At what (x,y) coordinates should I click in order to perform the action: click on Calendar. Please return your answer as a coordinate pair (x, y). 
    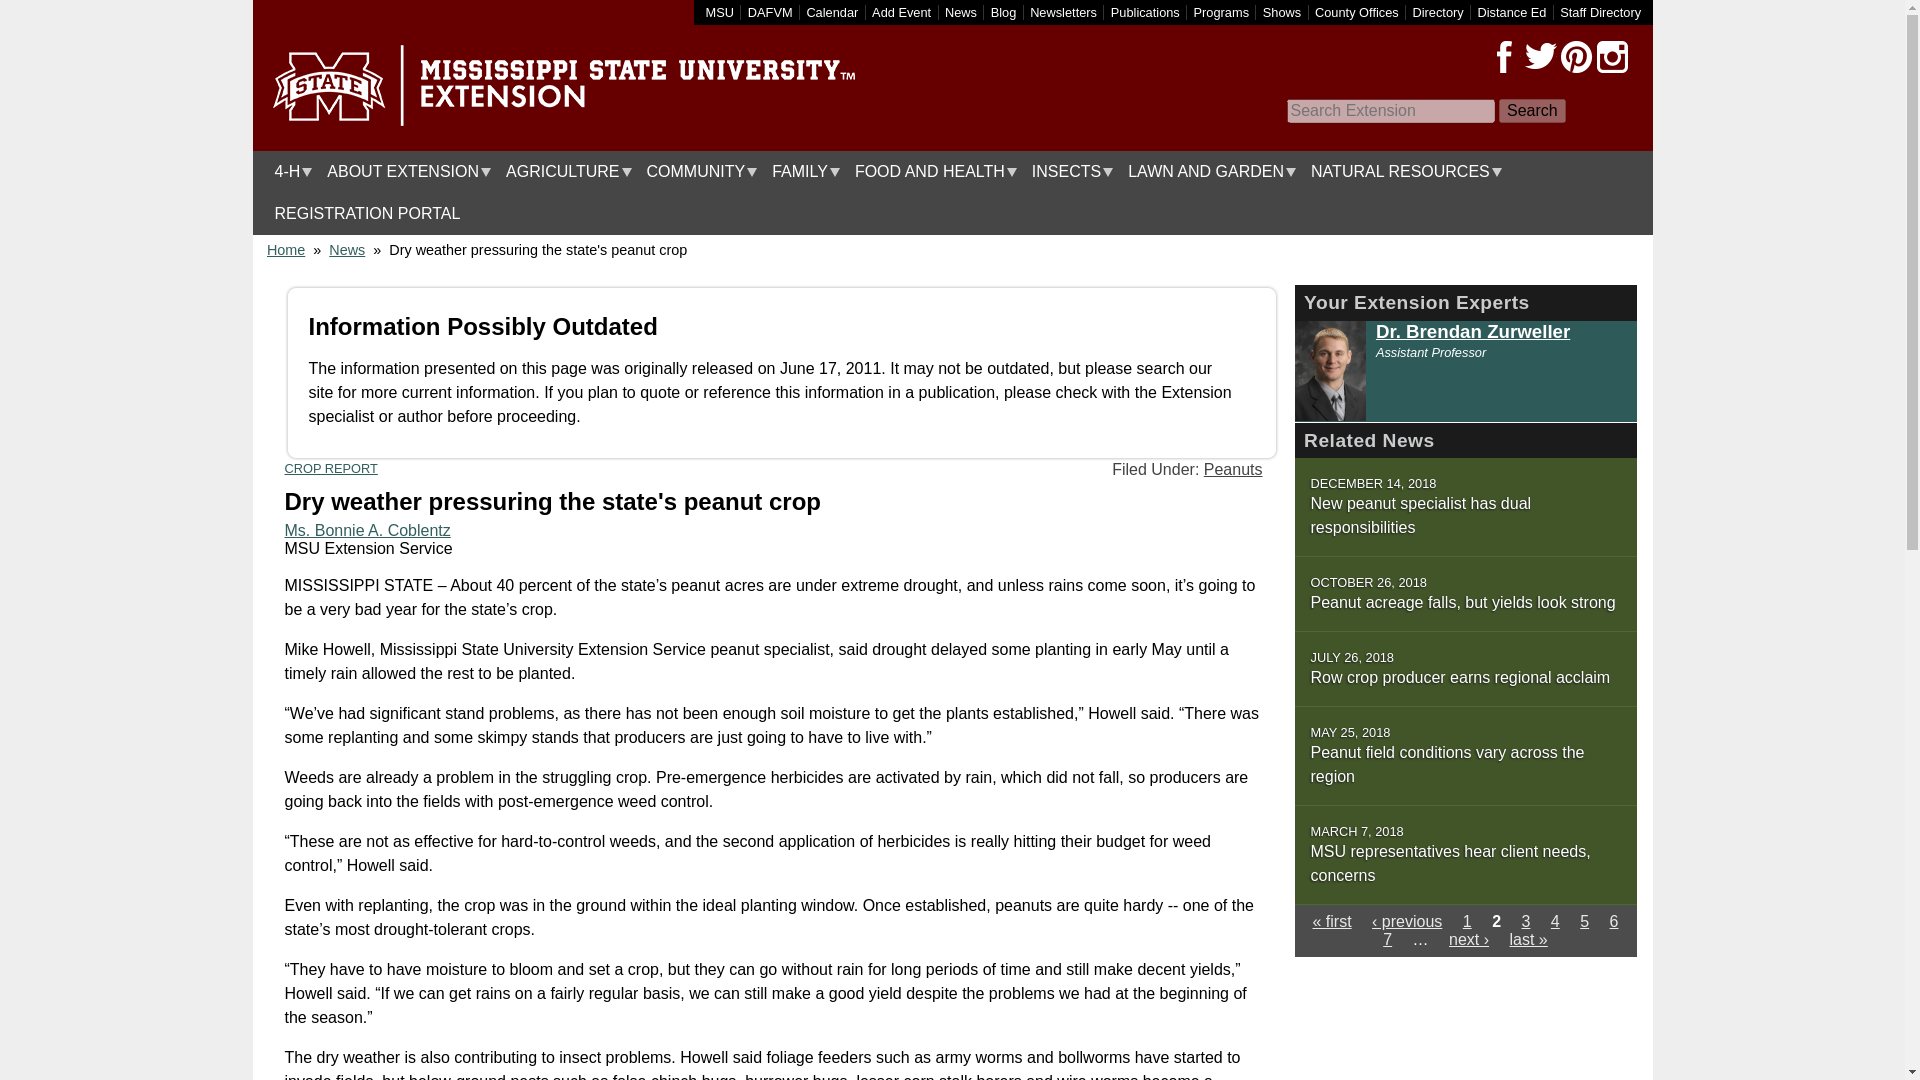
    Looking at the image, I should click on (832, 12).